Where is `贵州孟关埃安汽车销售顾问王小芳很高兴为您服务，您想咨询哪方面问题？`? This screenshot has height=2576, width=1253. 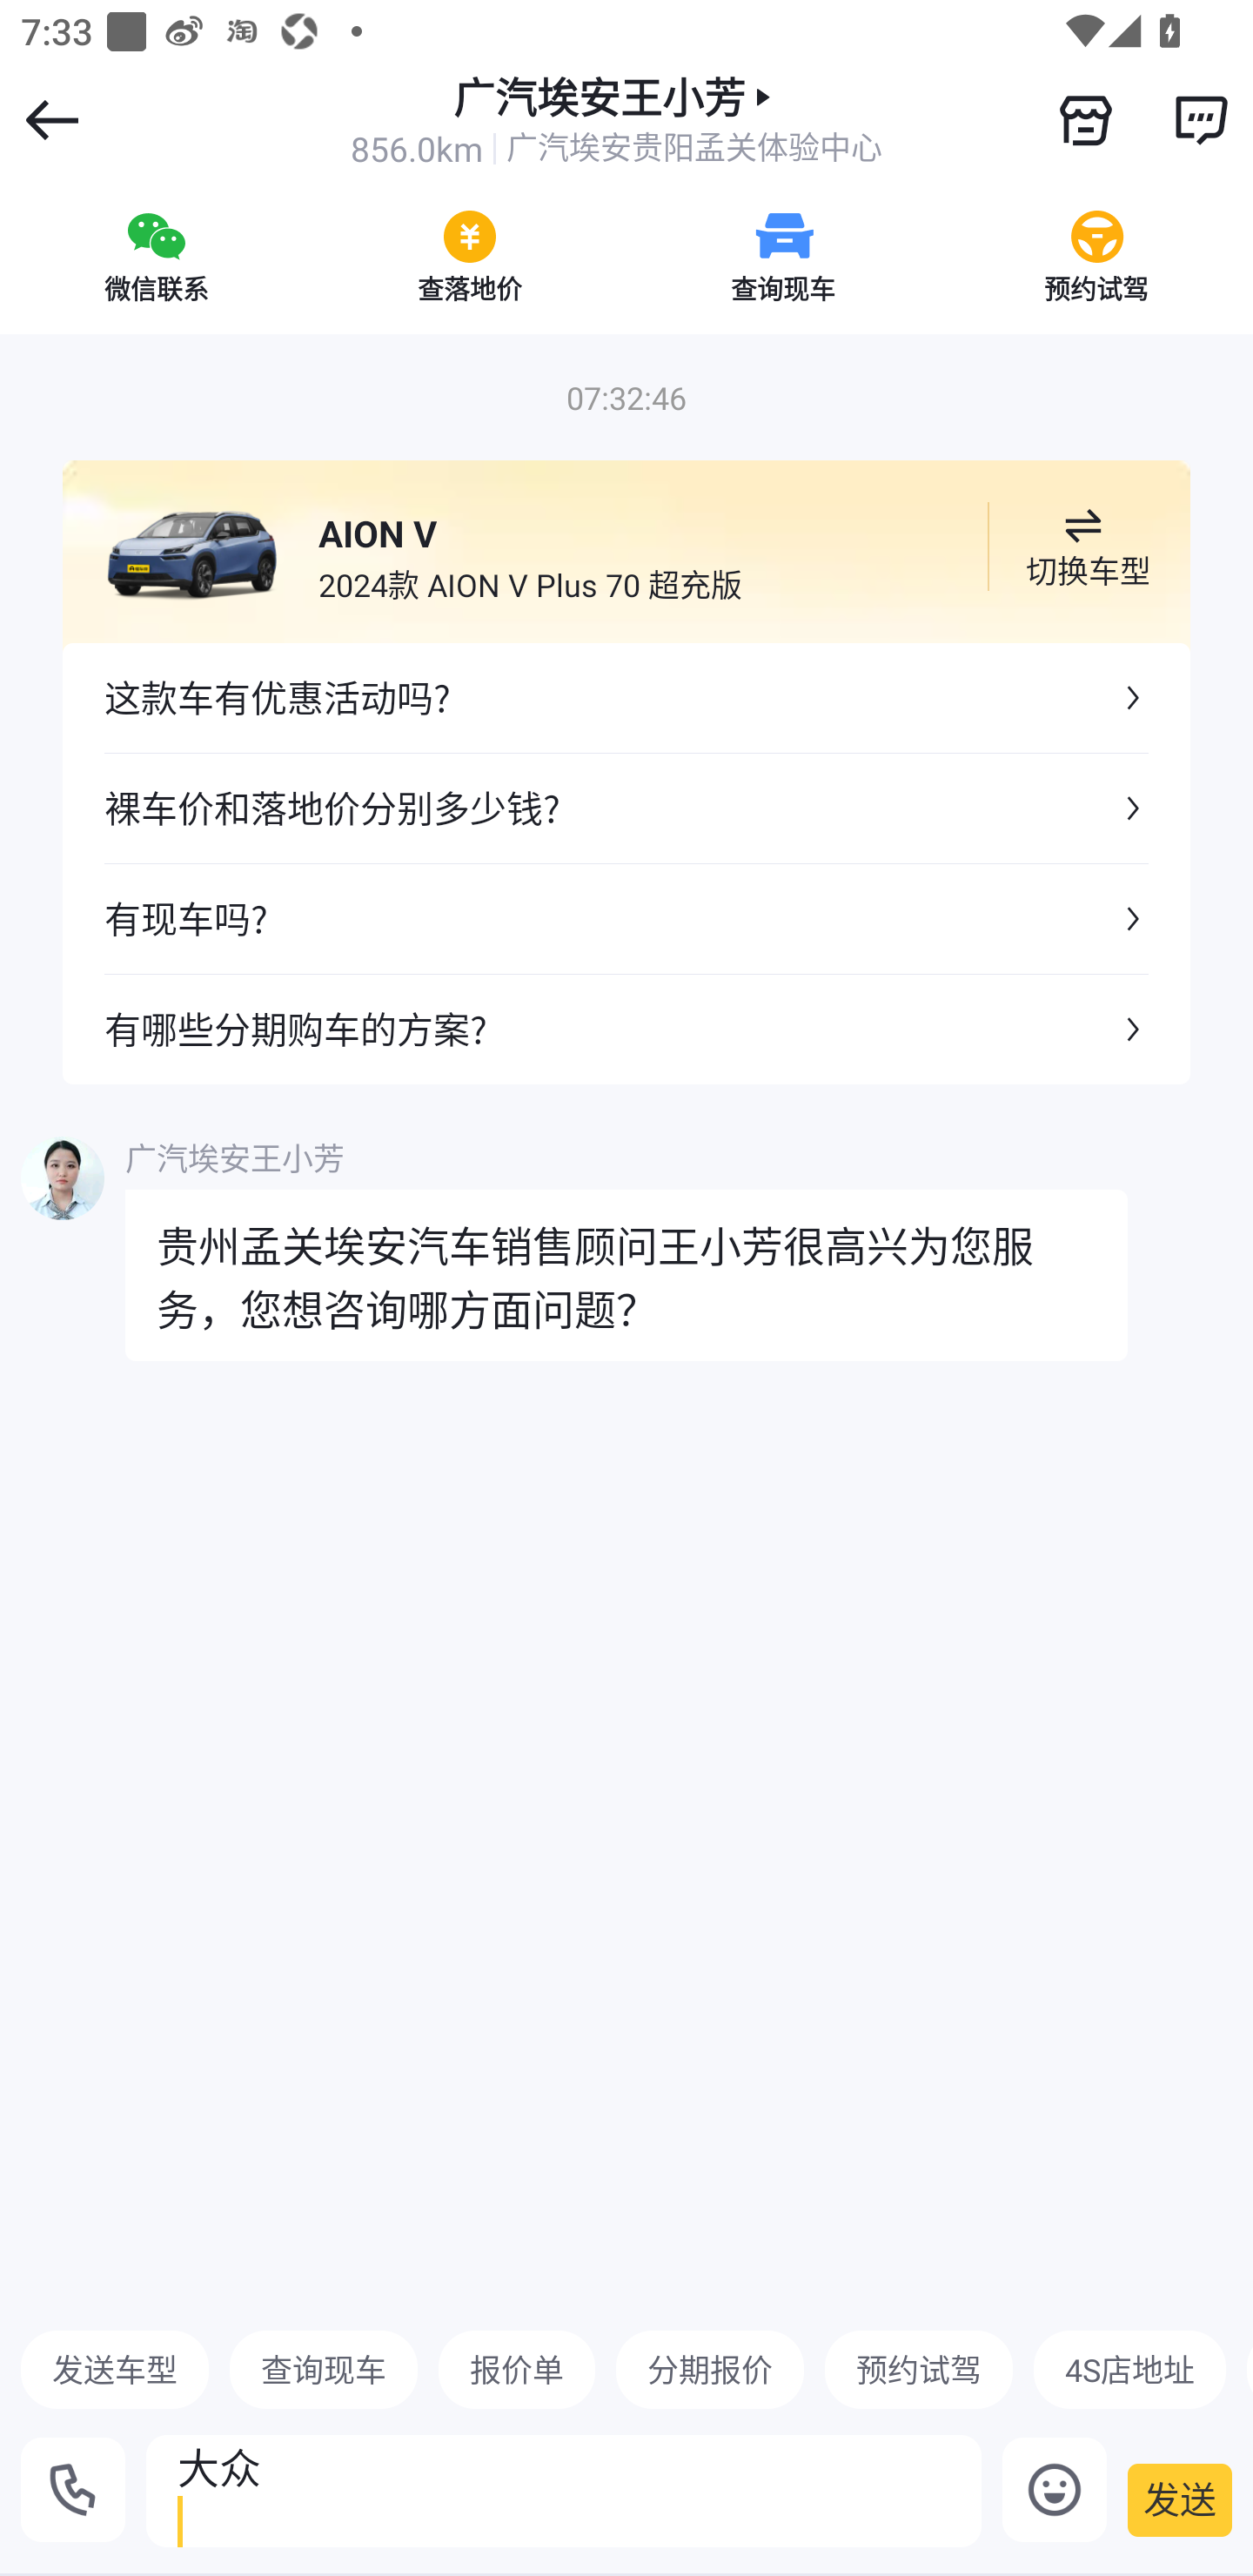
贵州孟关埃安汽车销售顾问王小芳很高兴为您服务，您想咨询哪方面问题？ is located at coordinates (626, 1274).